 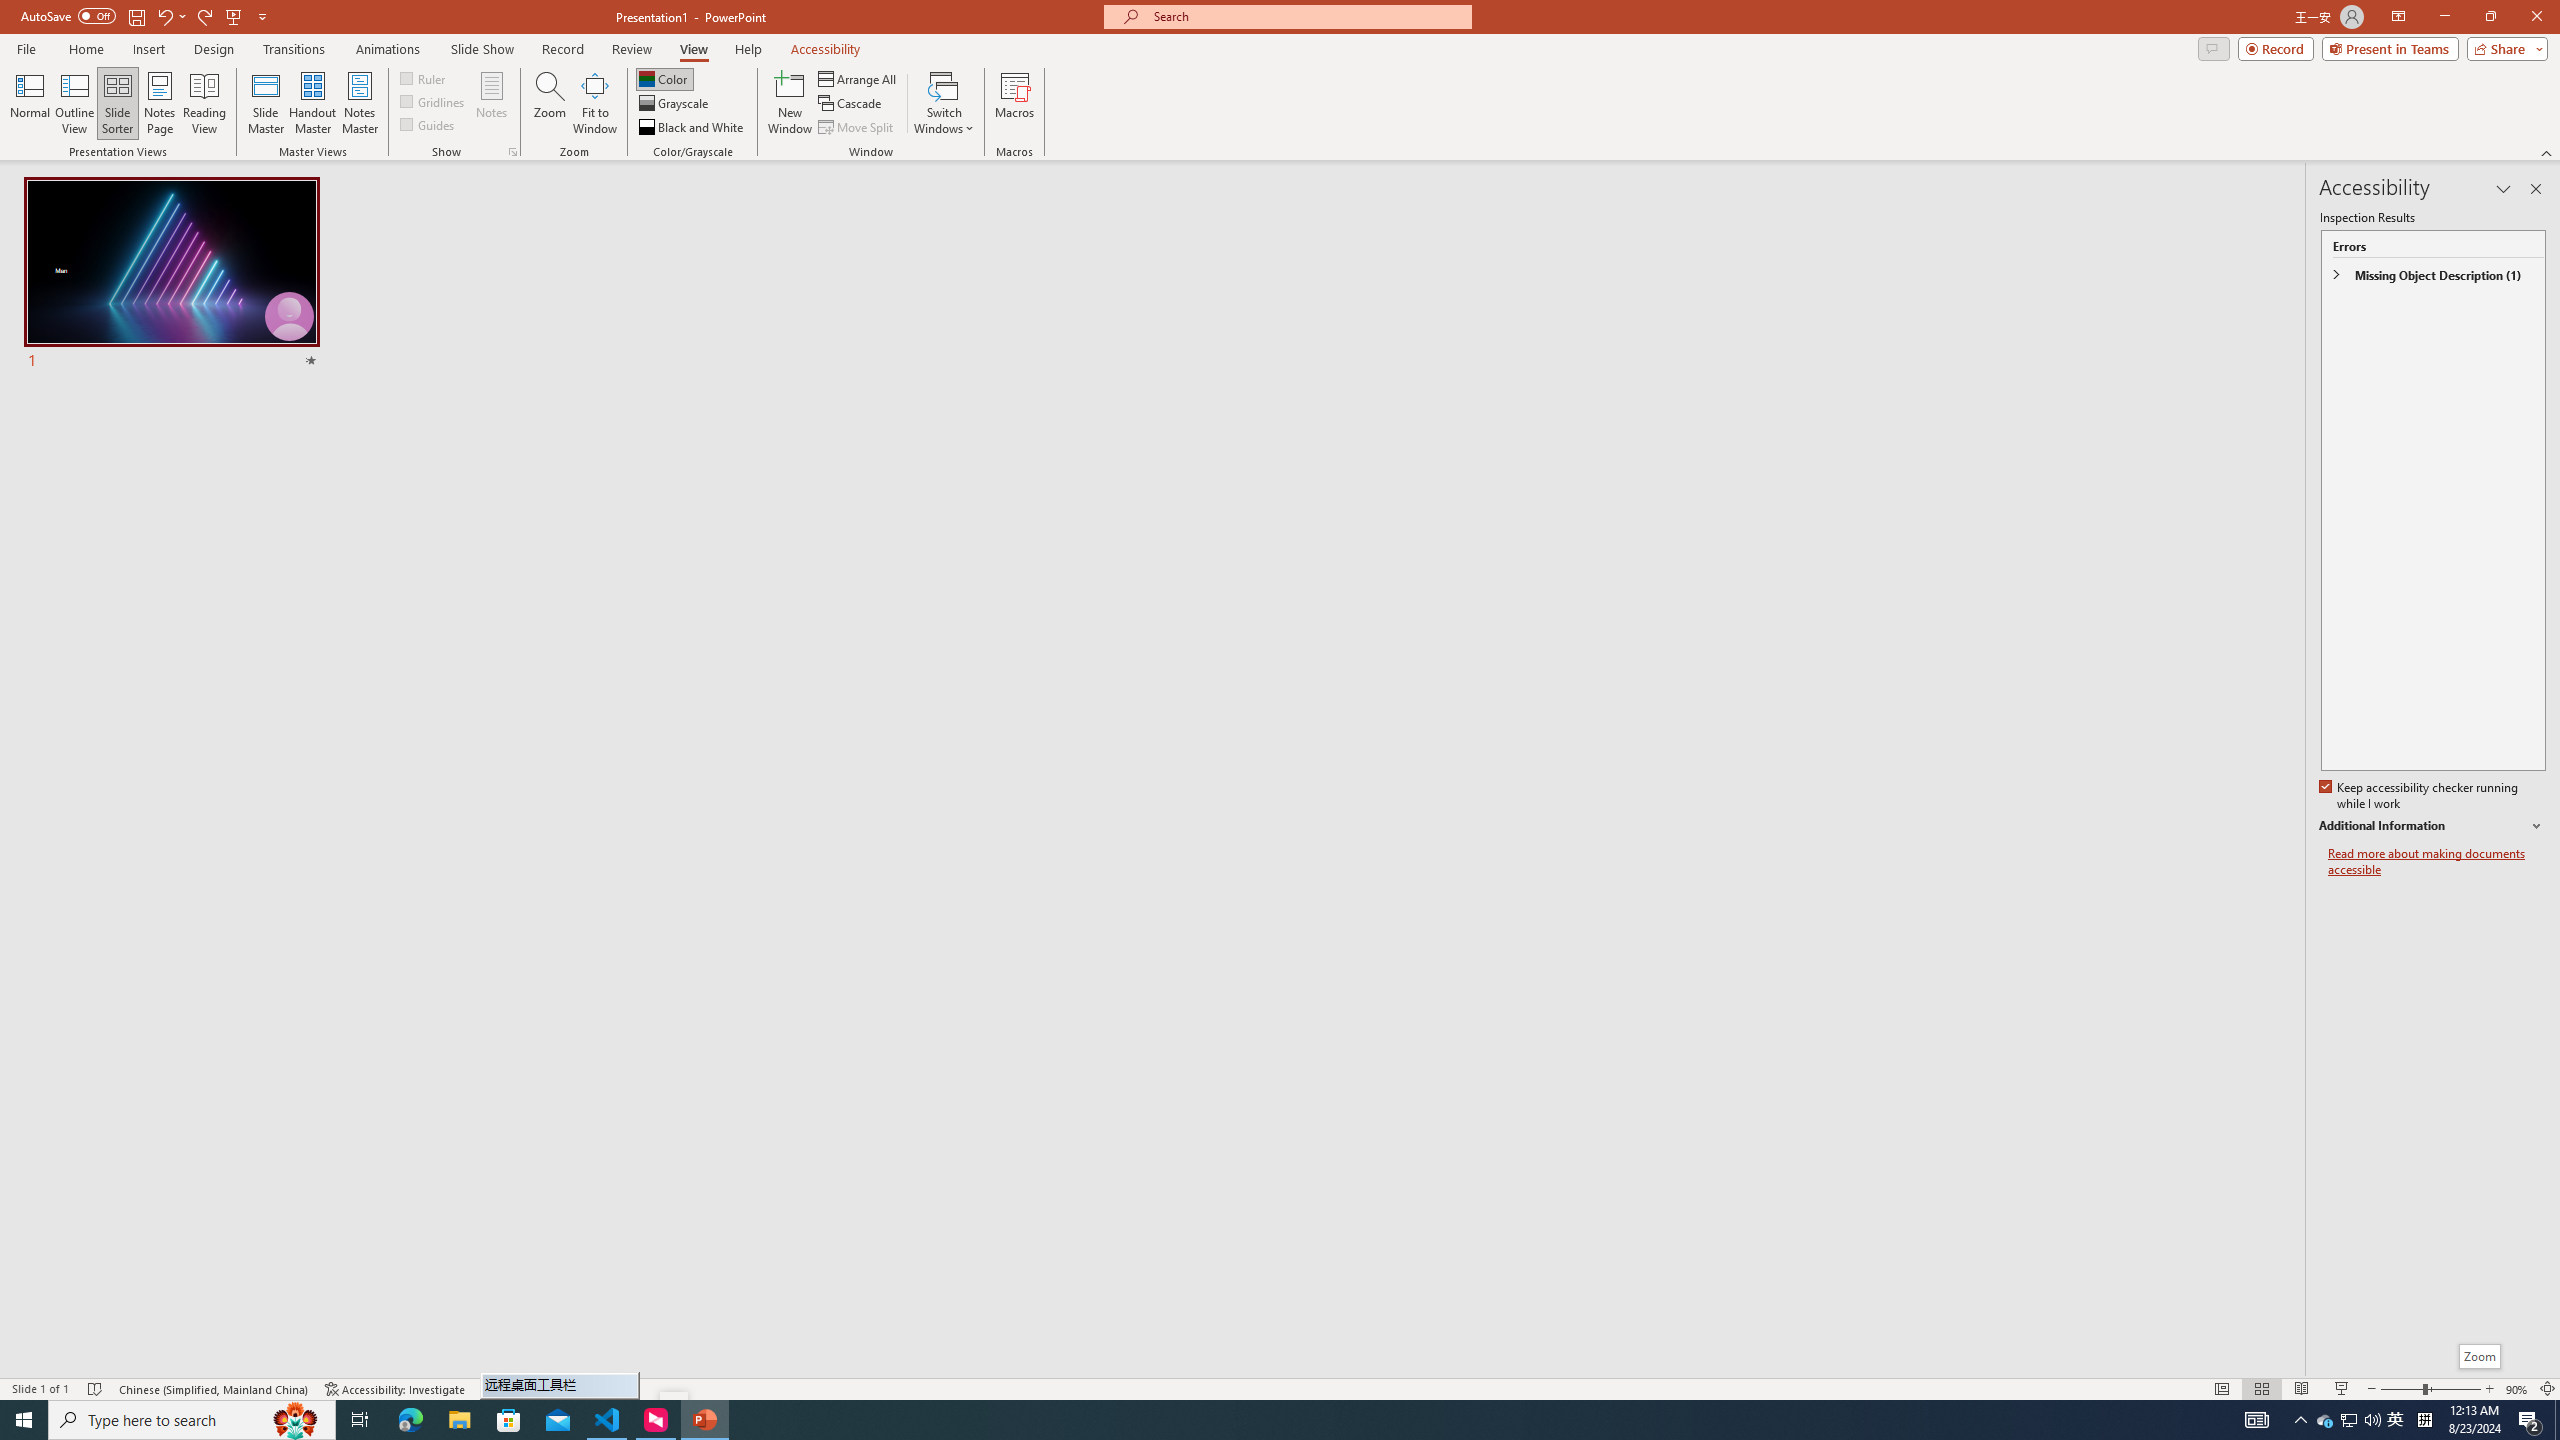 I want to click on Notes Master, so click(x=359, y=103).